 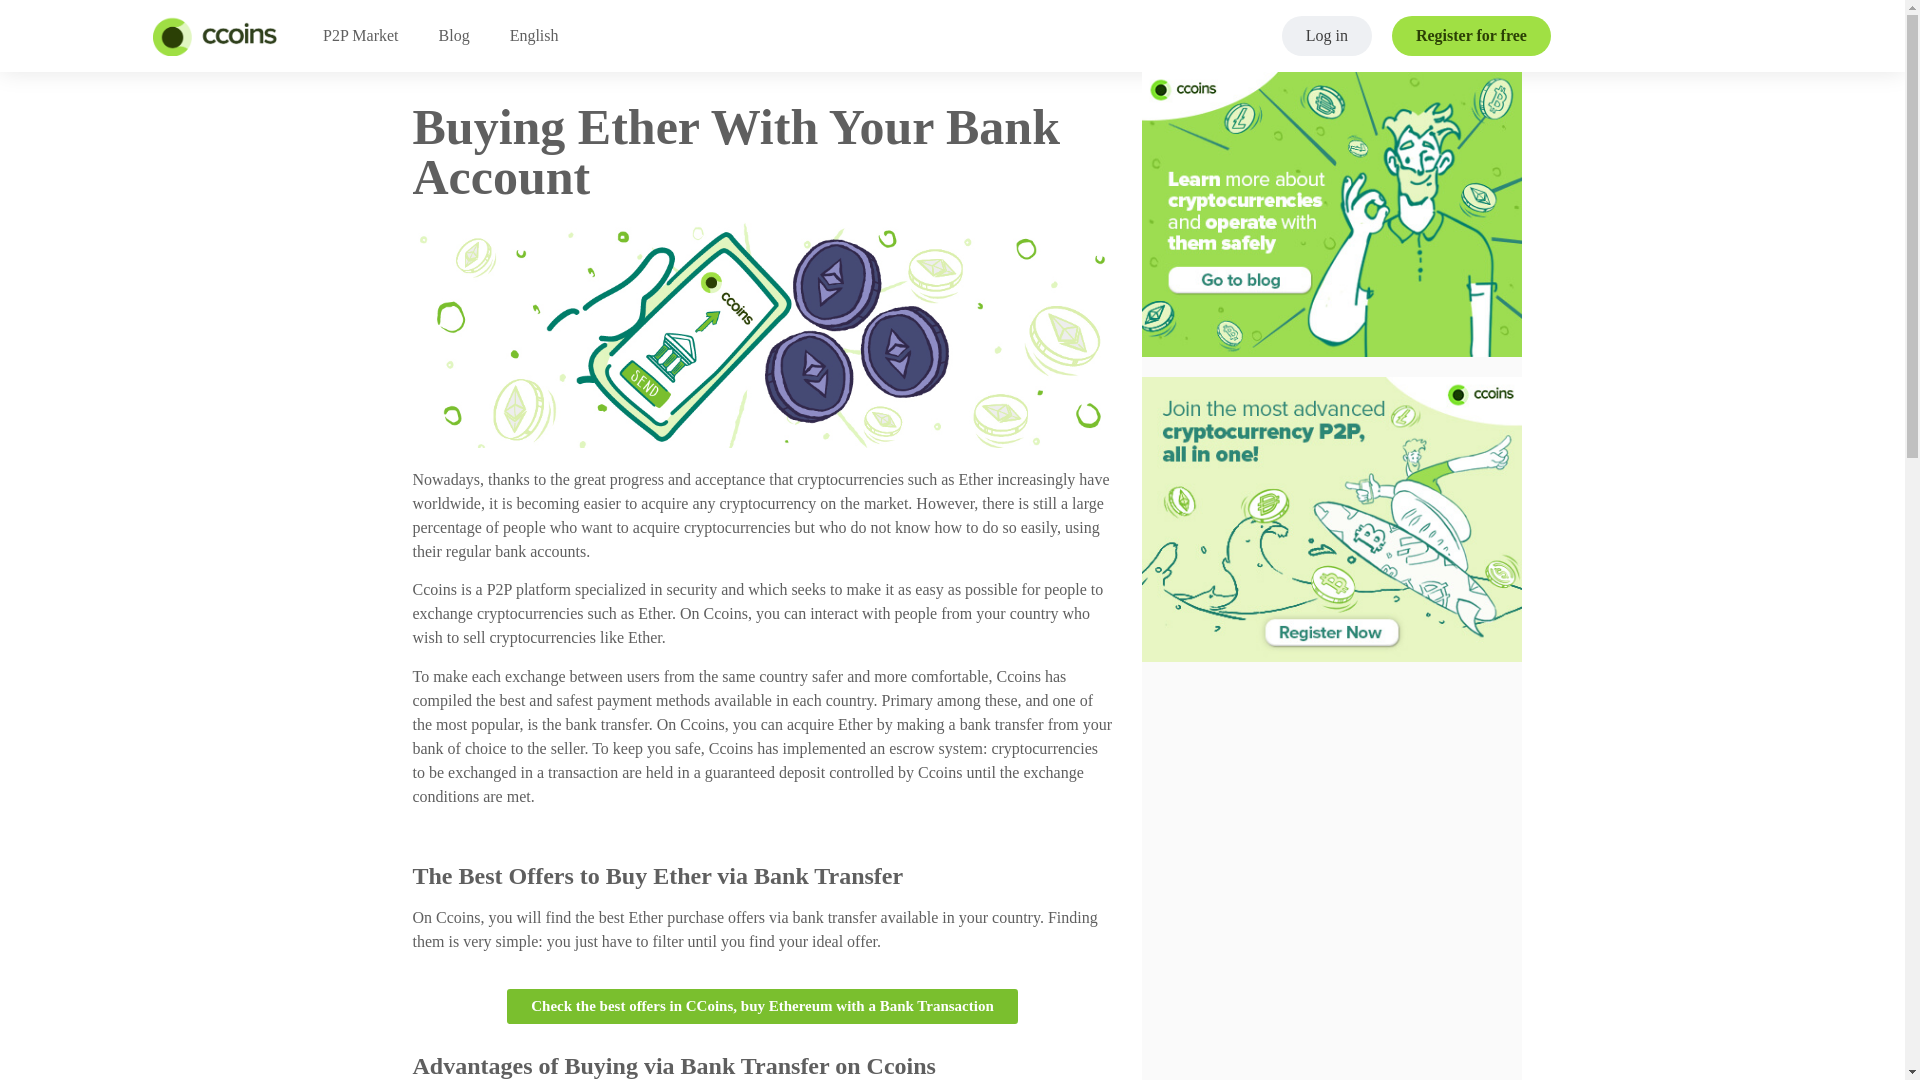 I want to click on Log in, so click(x=1327, y=36).